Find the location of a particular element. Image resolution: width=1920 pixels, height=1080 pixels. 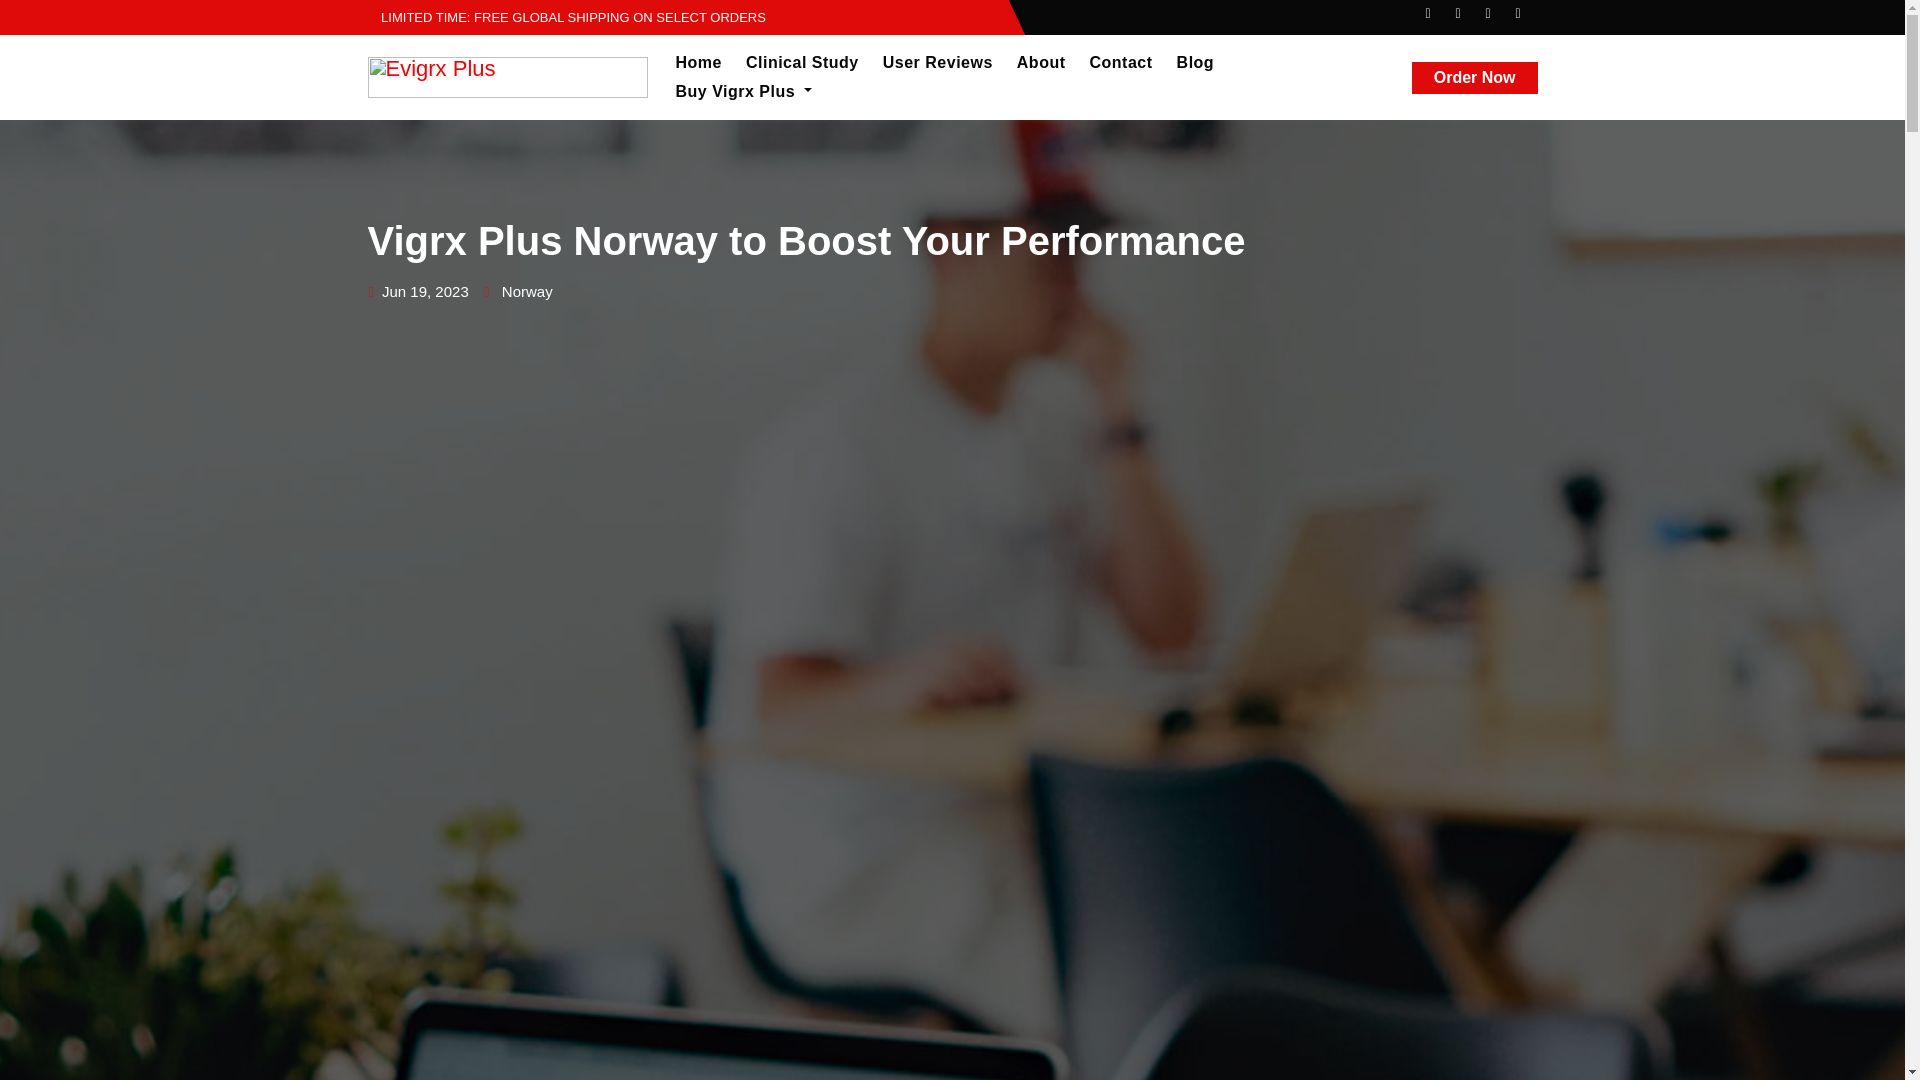

Buy Vigrx Plus is located at coordinates (744, 91).